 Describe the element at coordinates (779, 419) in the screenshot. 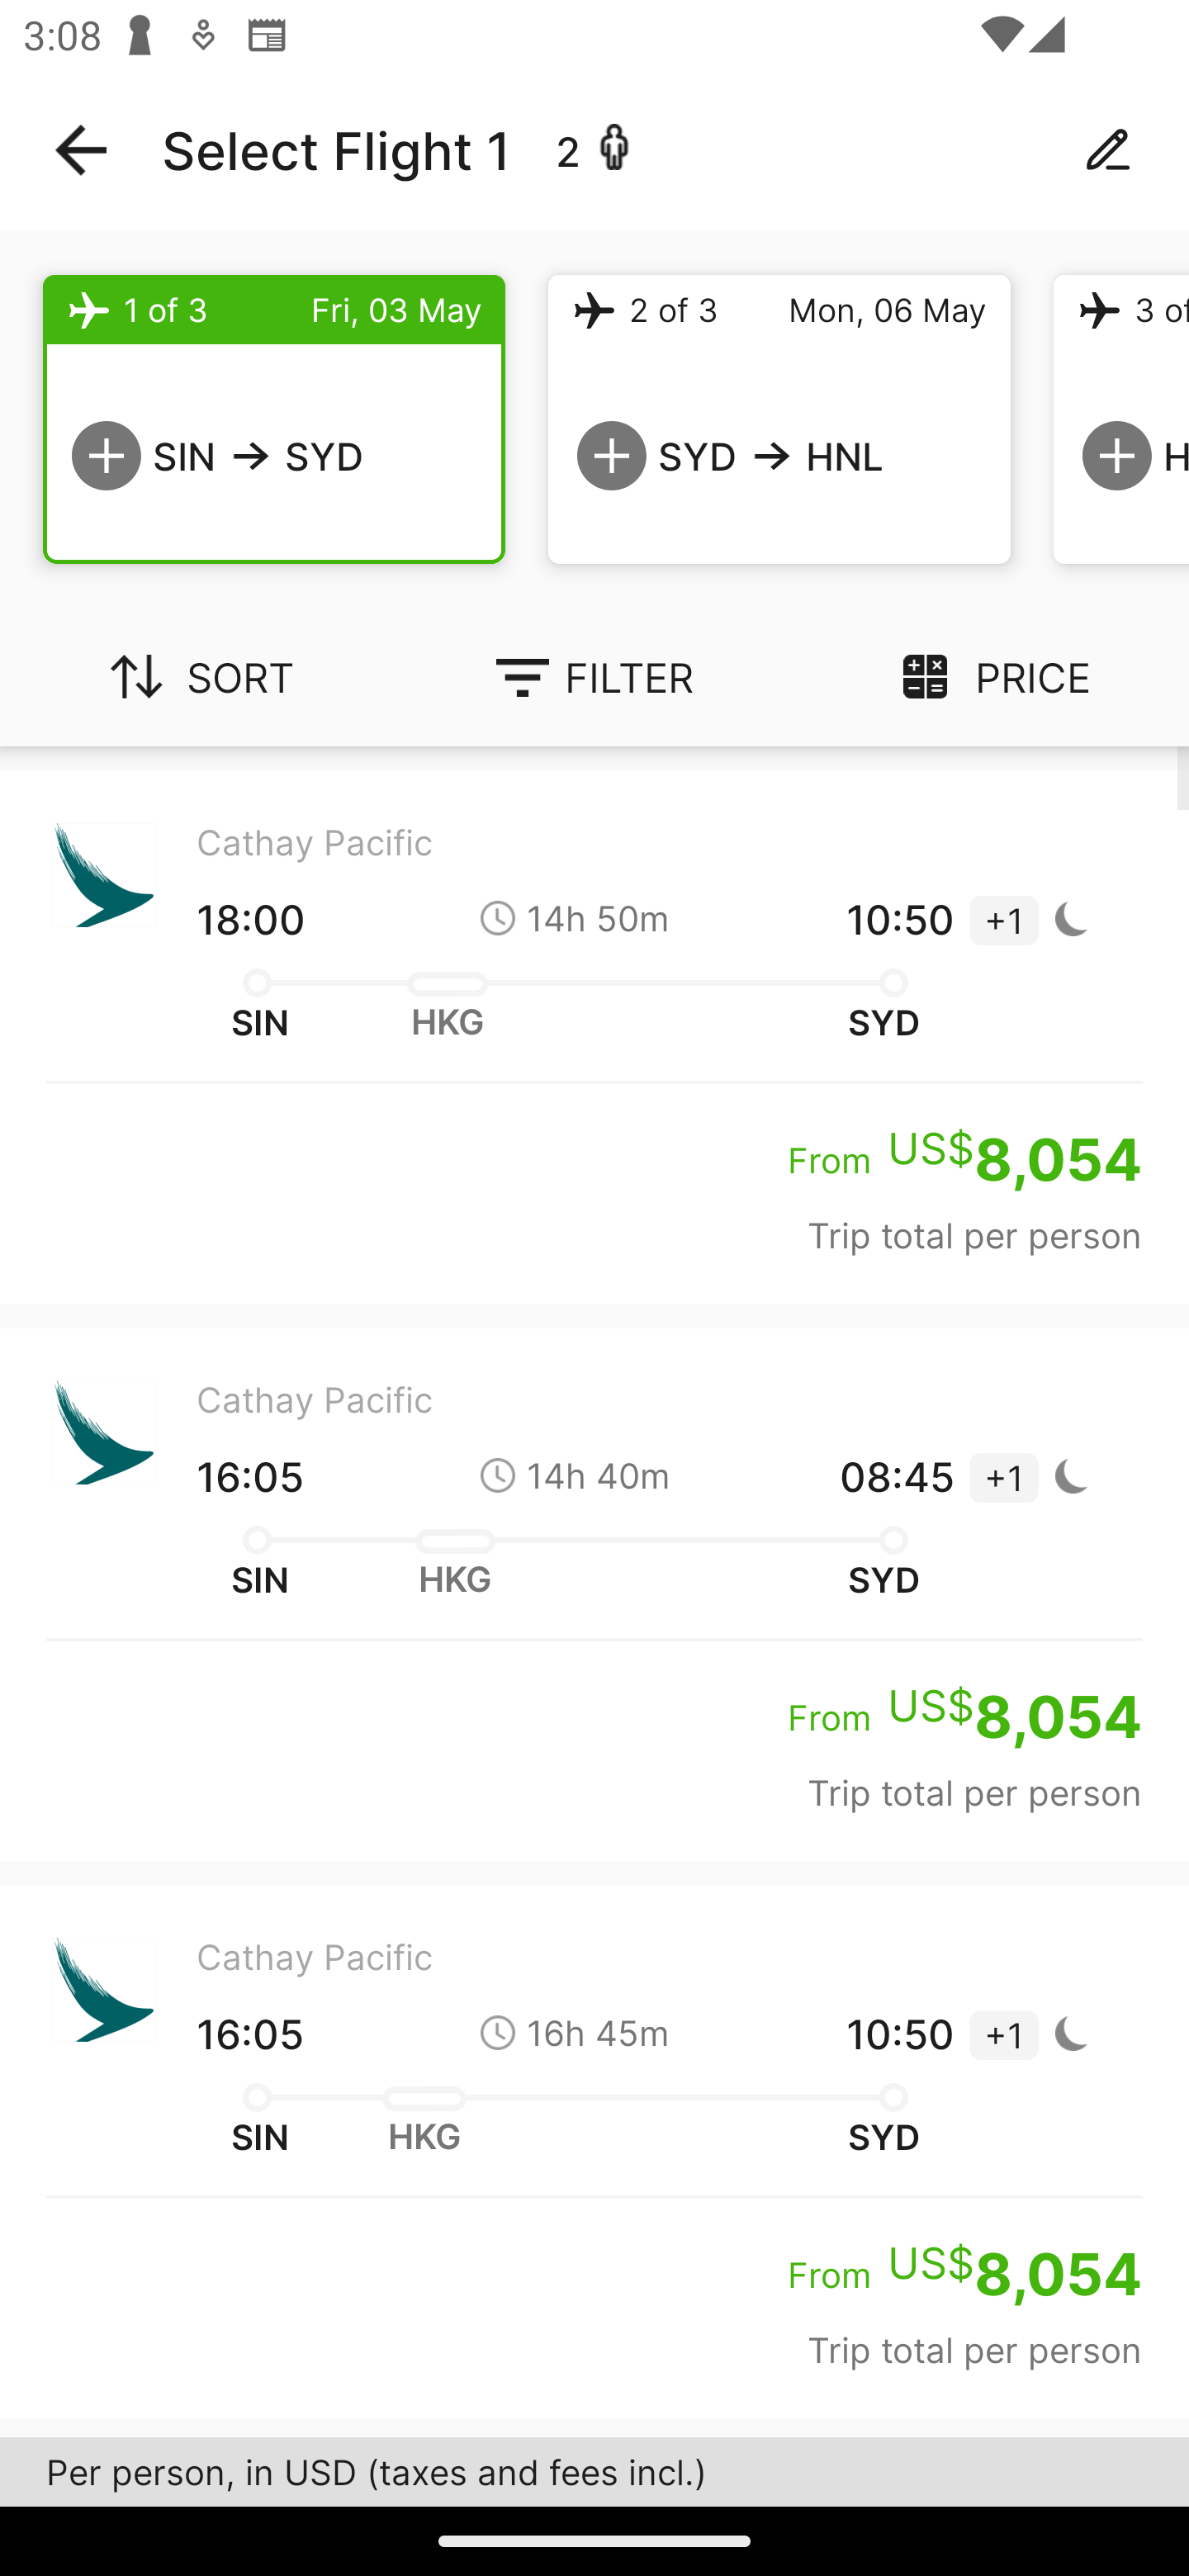

I see `2 of 3 Mon, 06 May SYD HNL` at that location.